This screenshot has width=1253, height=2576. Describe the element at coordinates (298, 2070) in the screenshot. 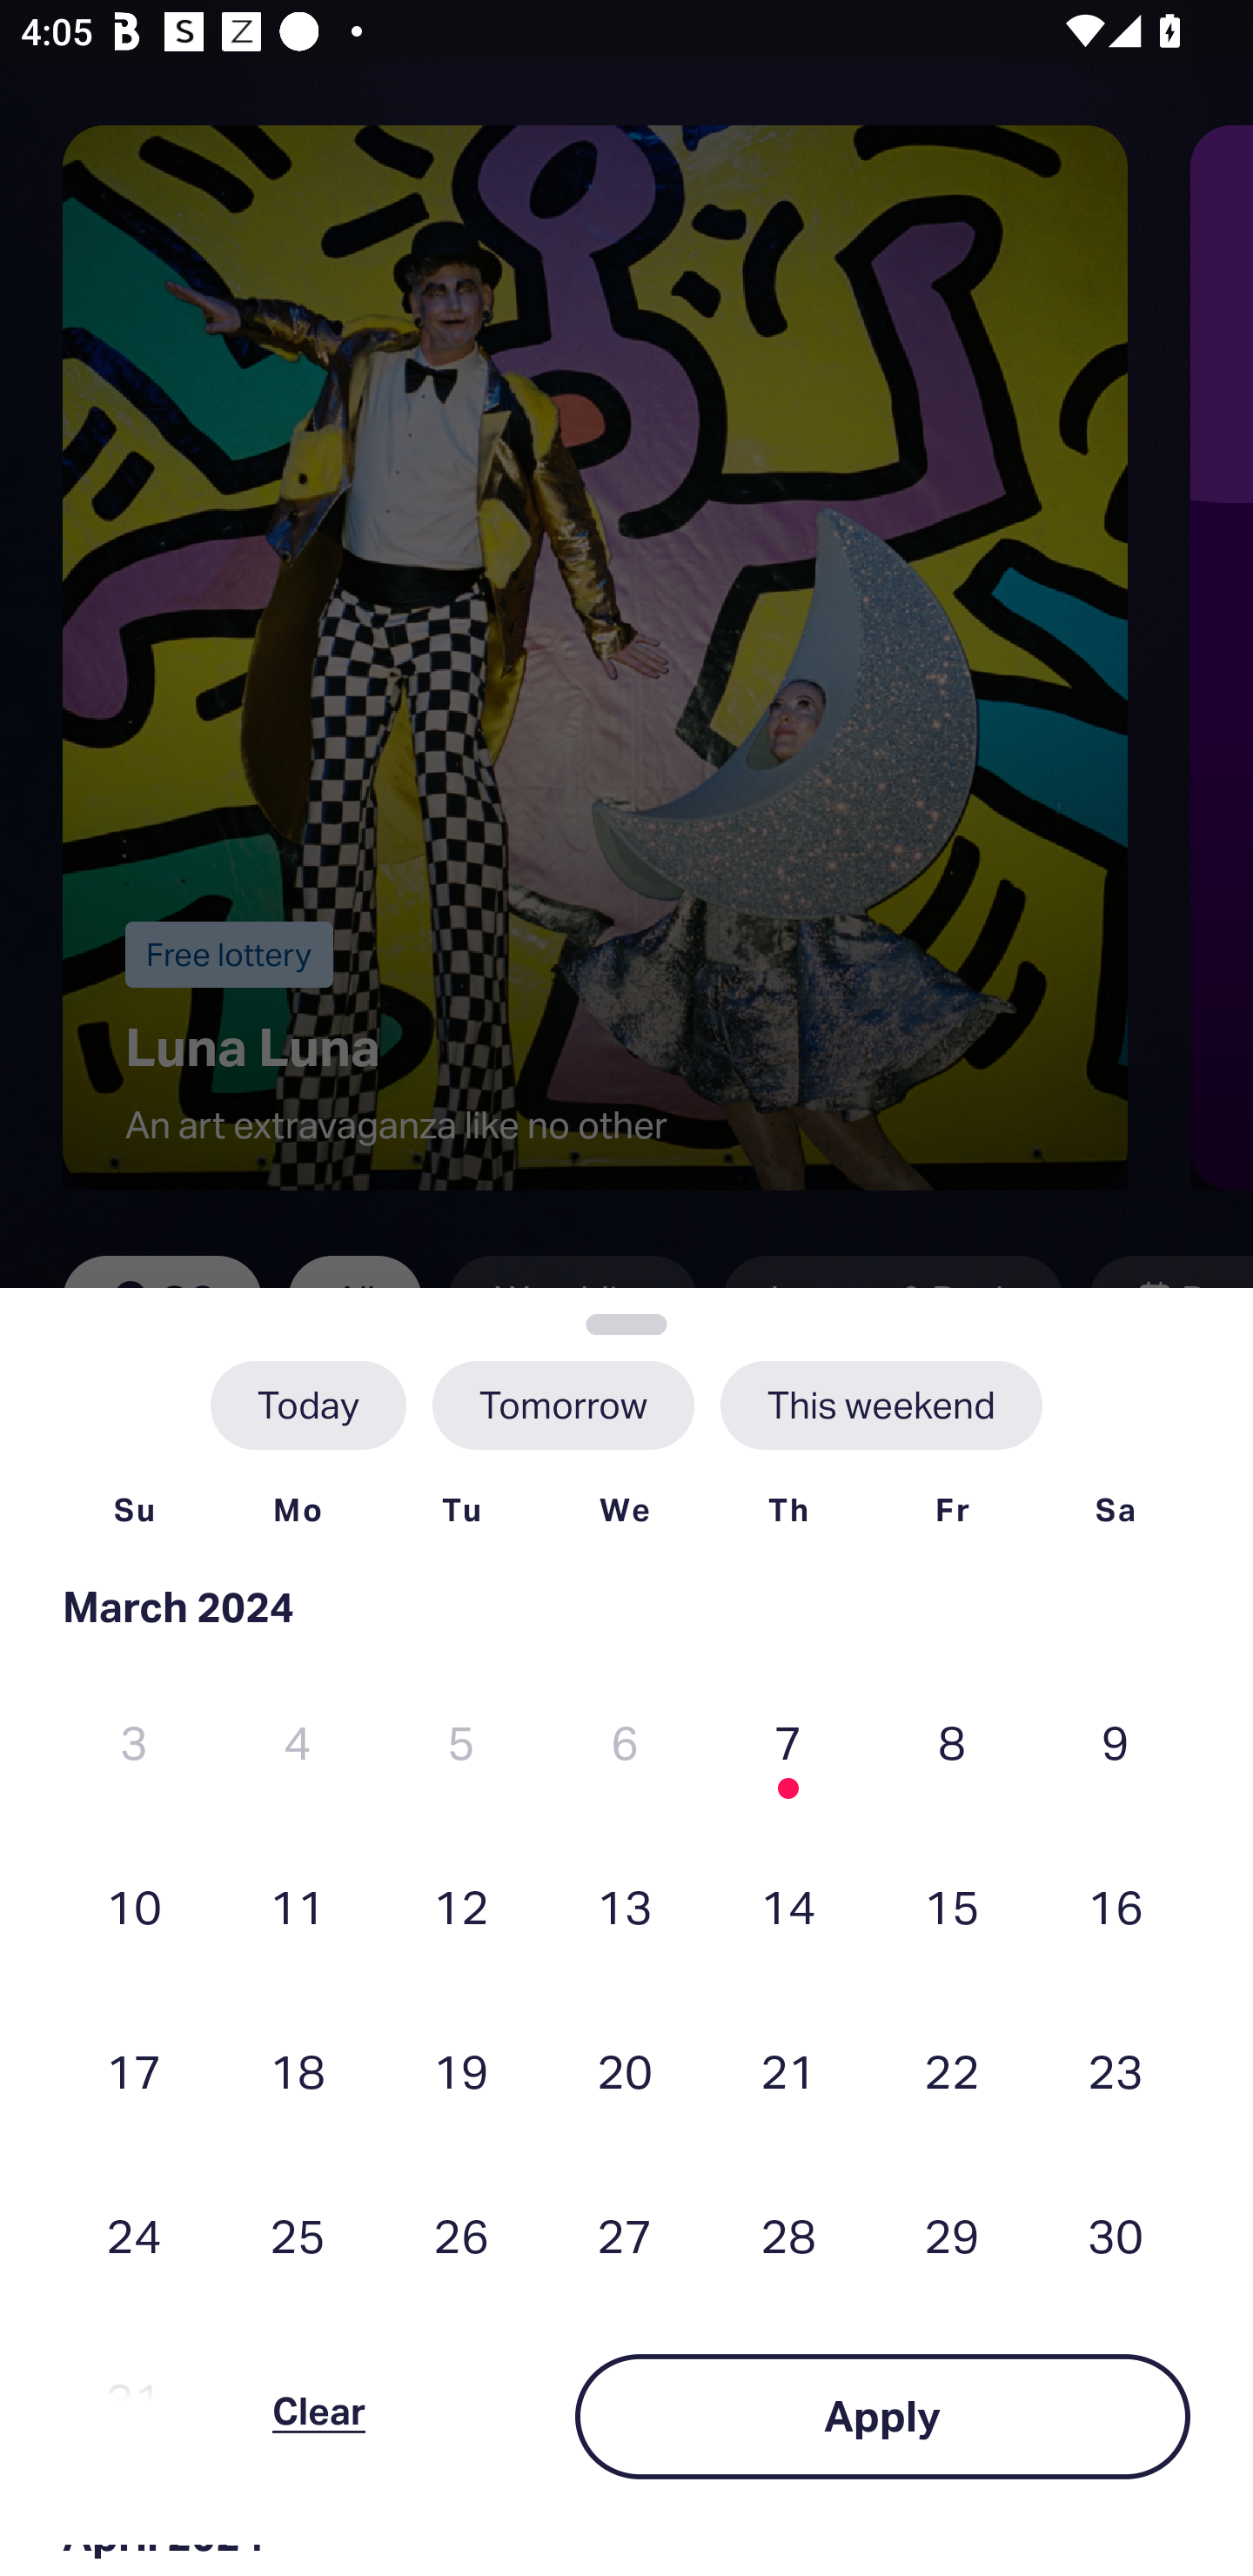

I see `18` at that location.